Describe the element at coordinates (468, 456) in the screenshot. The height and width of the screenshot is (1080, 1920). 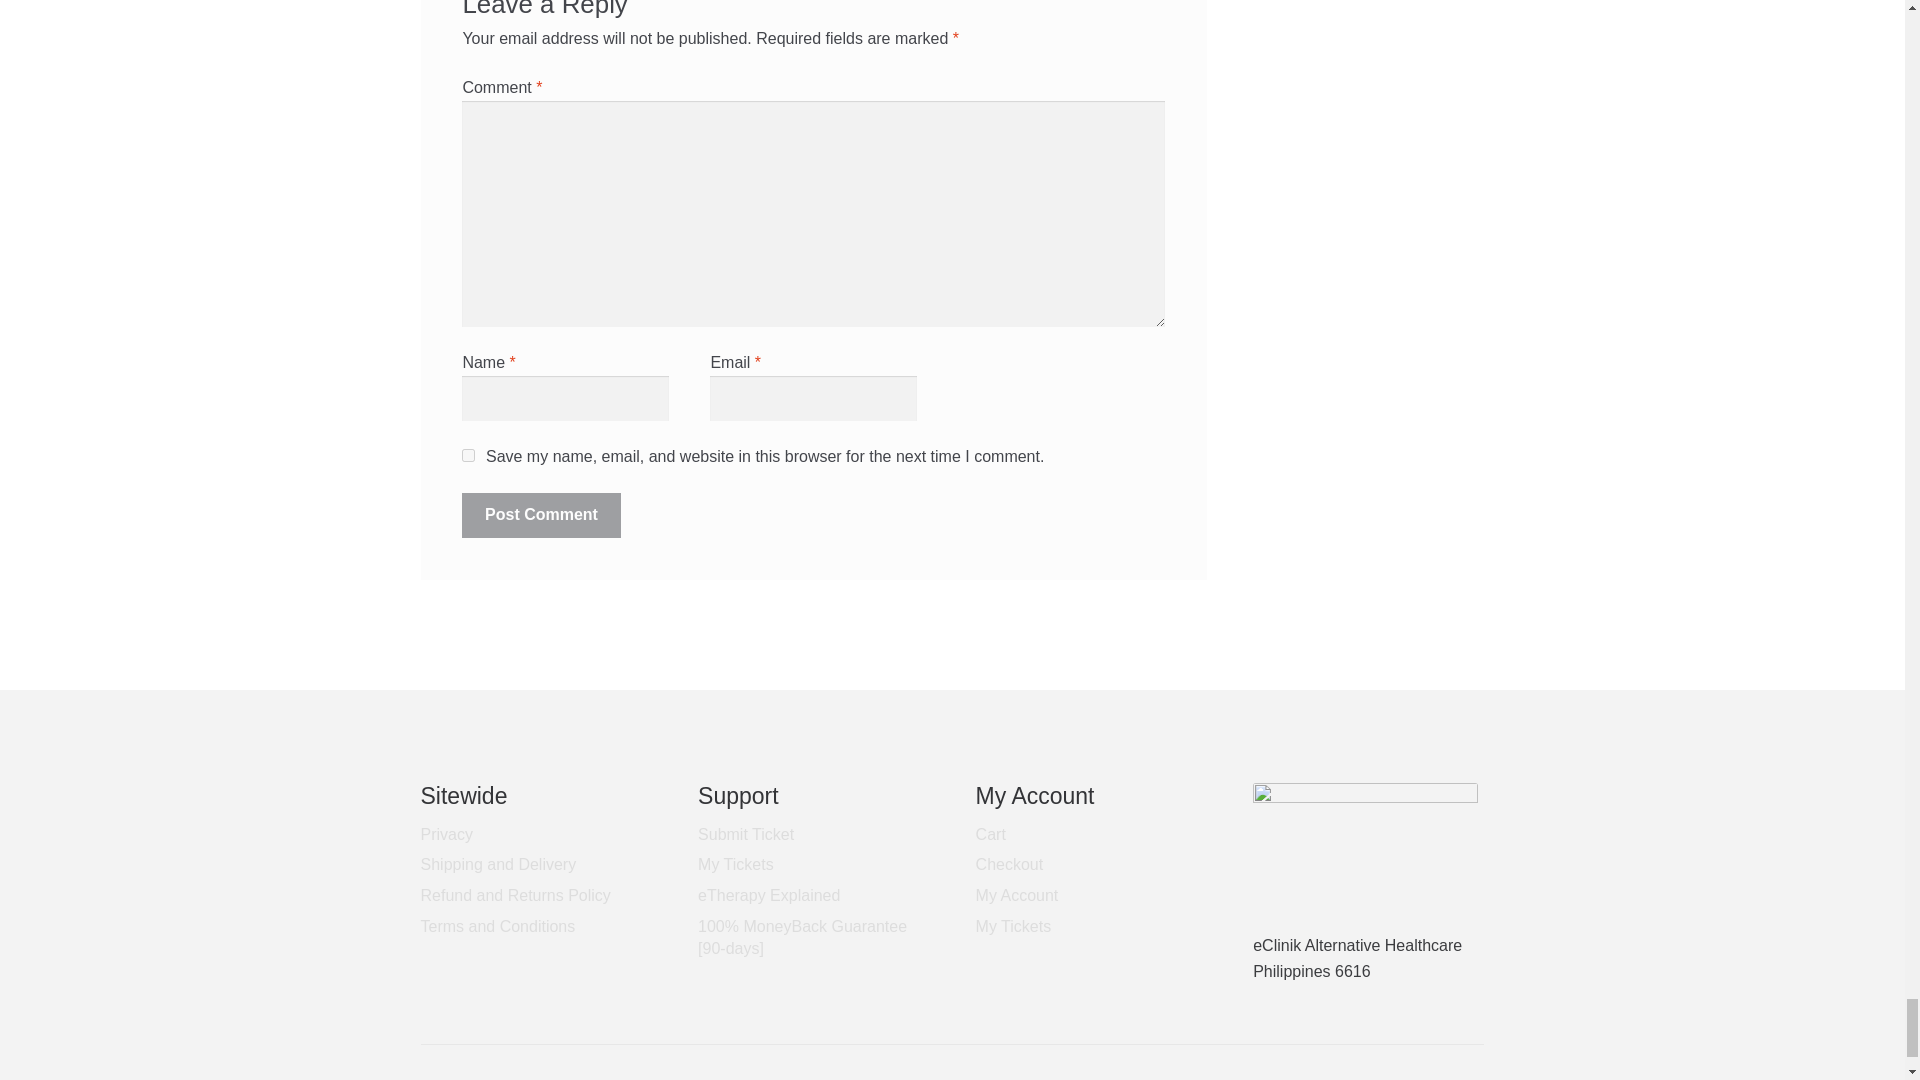
I see `yes` at that location.